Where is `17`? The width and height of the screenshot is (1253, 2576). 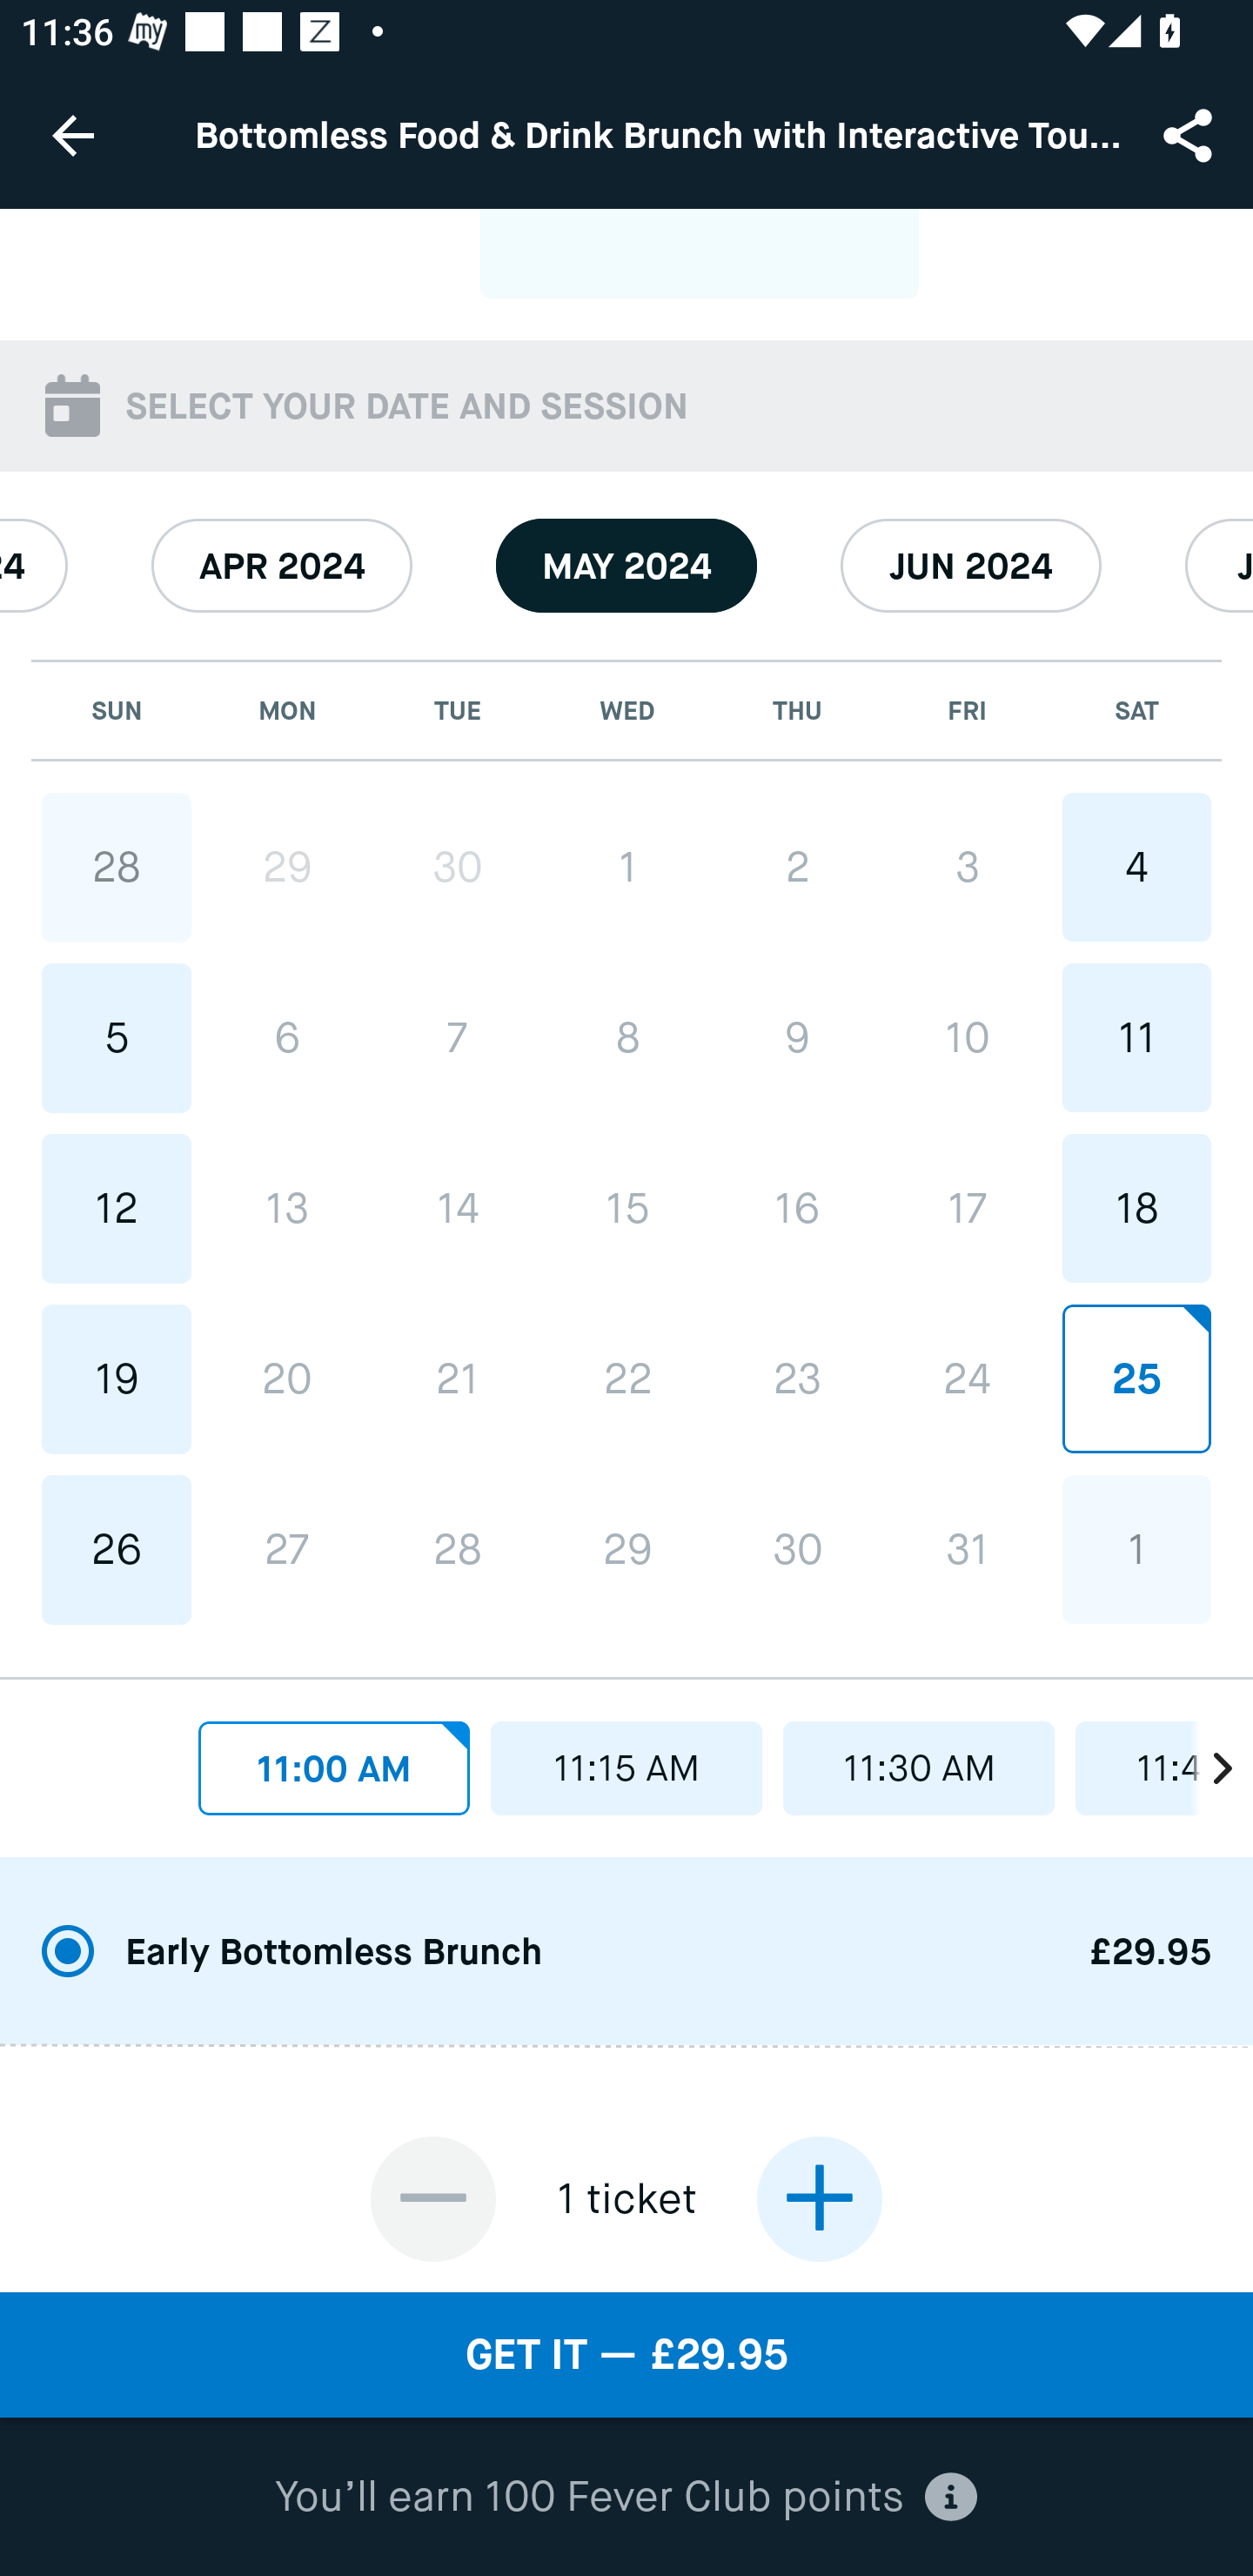 17 is located at coordinates (966, 1208).